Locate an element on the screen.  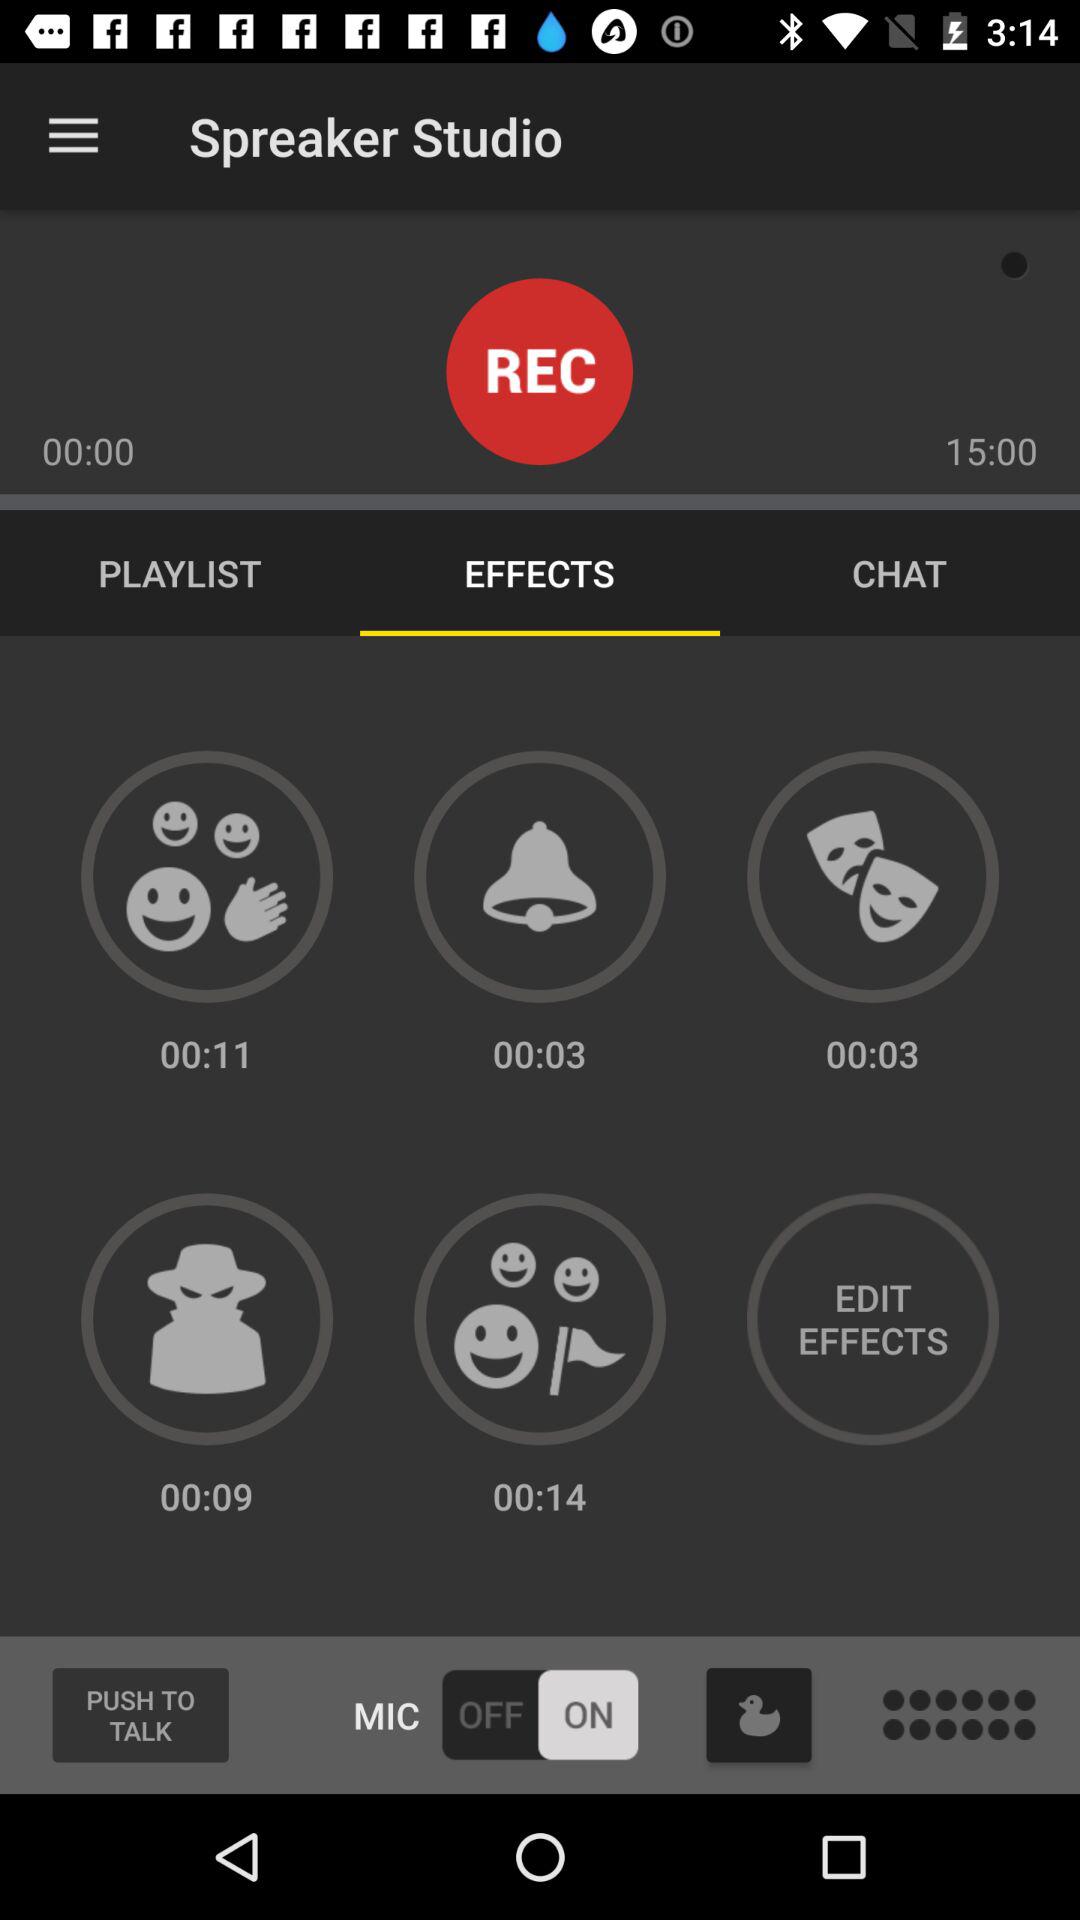
play sound effect is located at coordinates (540, 876).